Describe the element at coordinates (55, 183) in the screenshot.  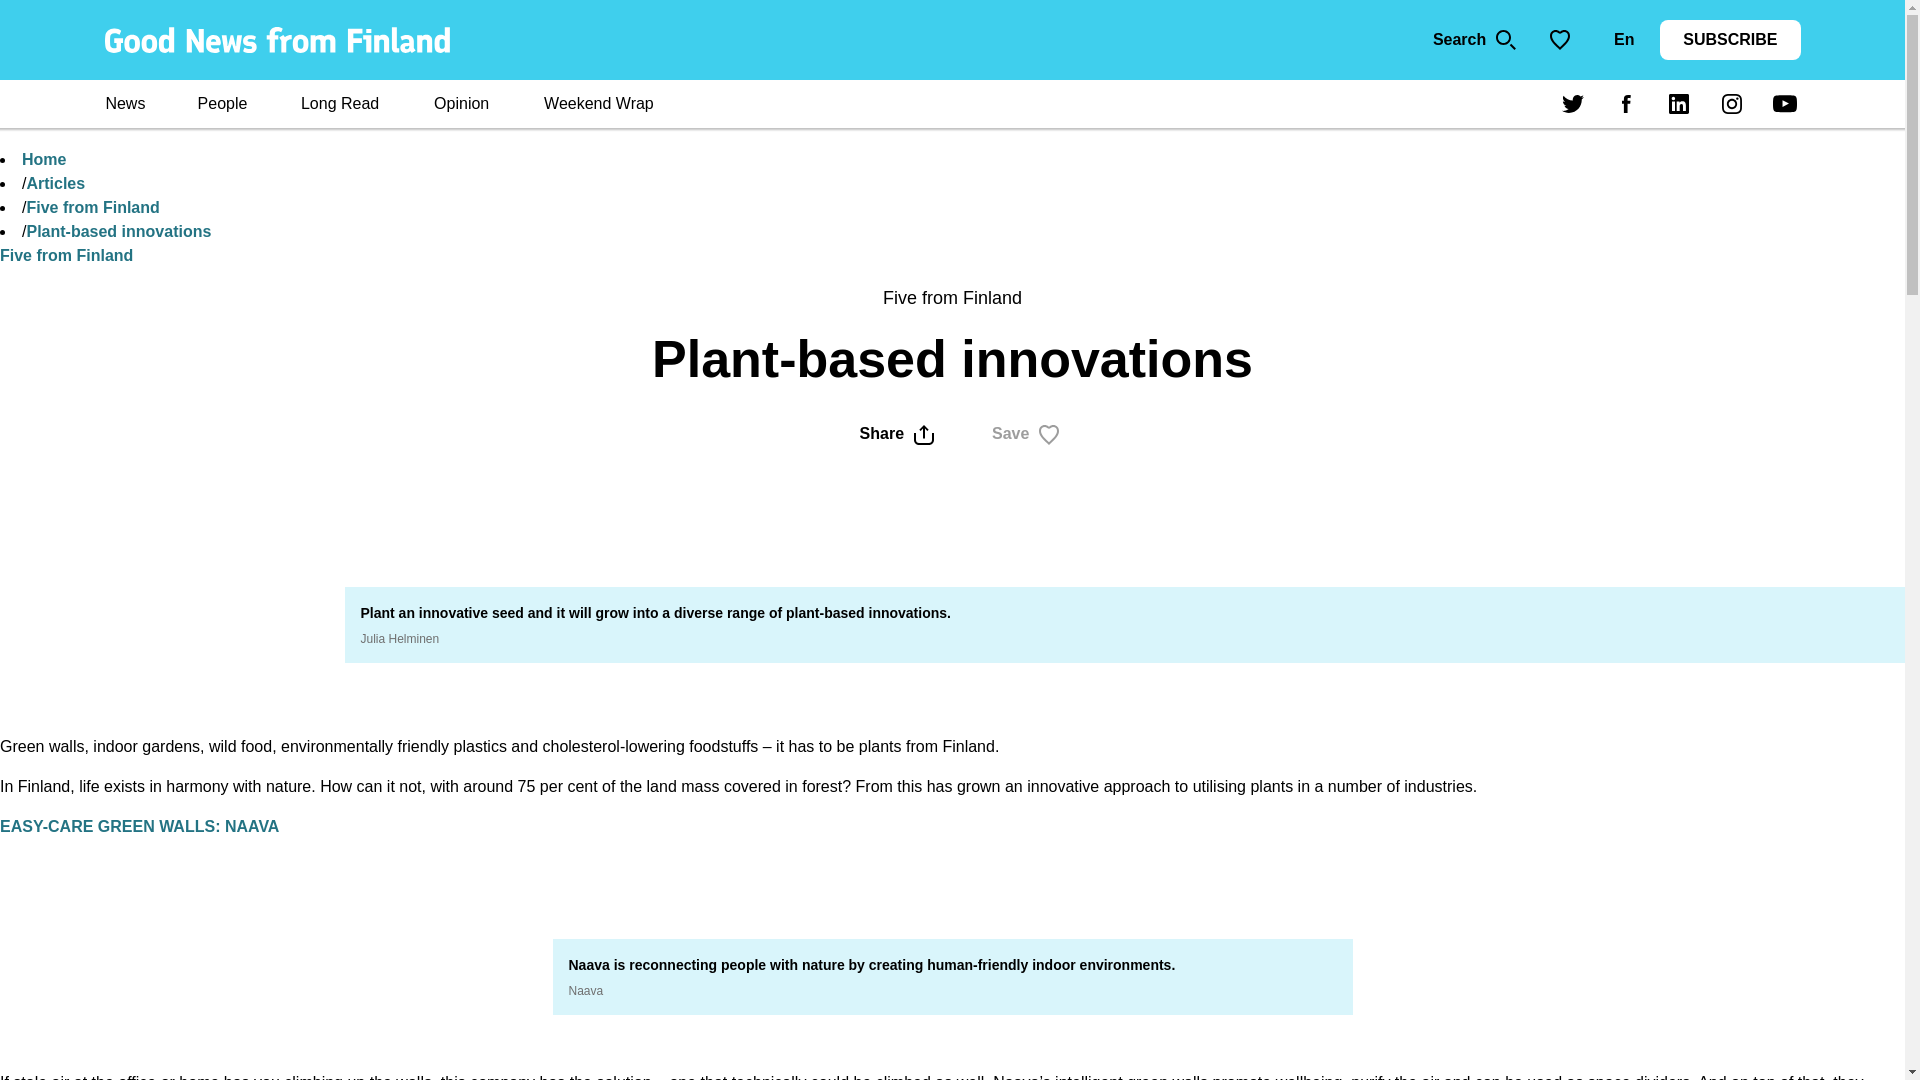
I see `Articles` at that location.